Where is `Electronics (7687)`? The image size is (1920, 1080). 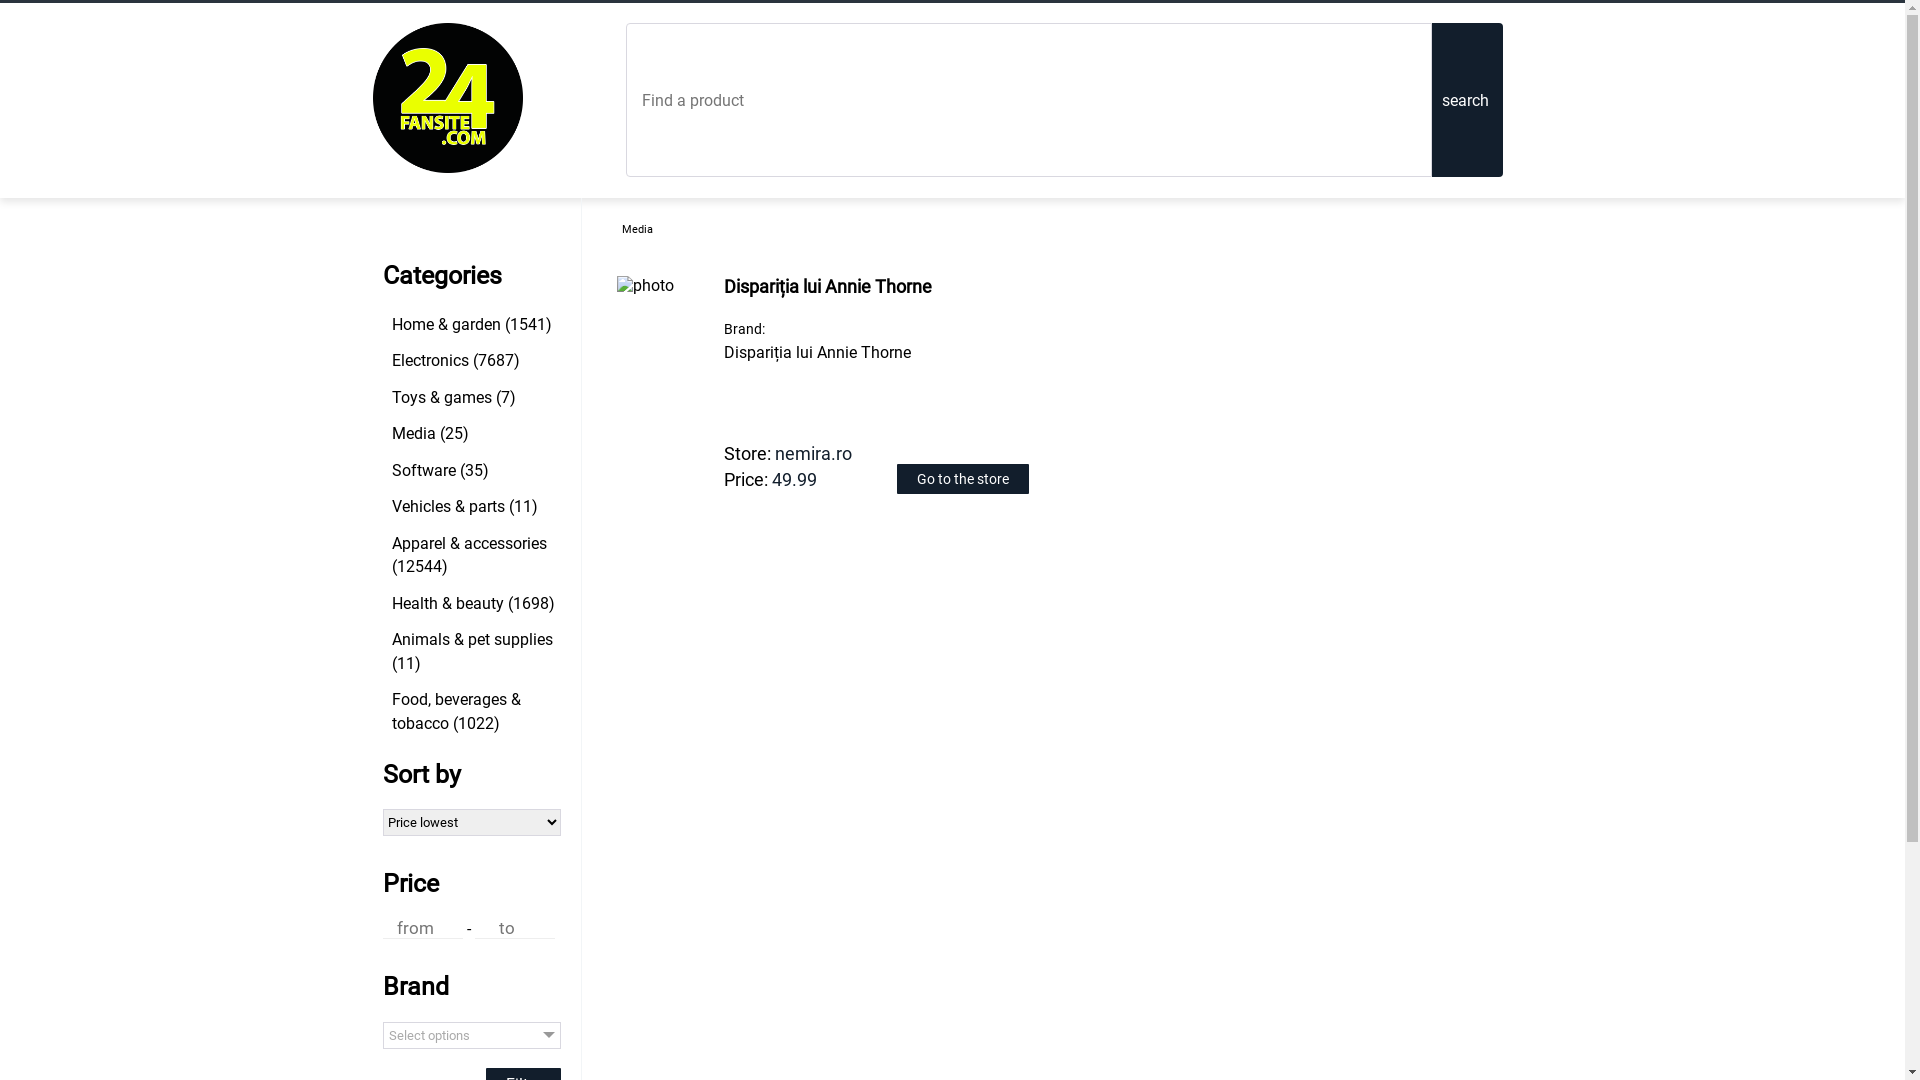 Electronics (7687) is located at coordinates (474, 360).